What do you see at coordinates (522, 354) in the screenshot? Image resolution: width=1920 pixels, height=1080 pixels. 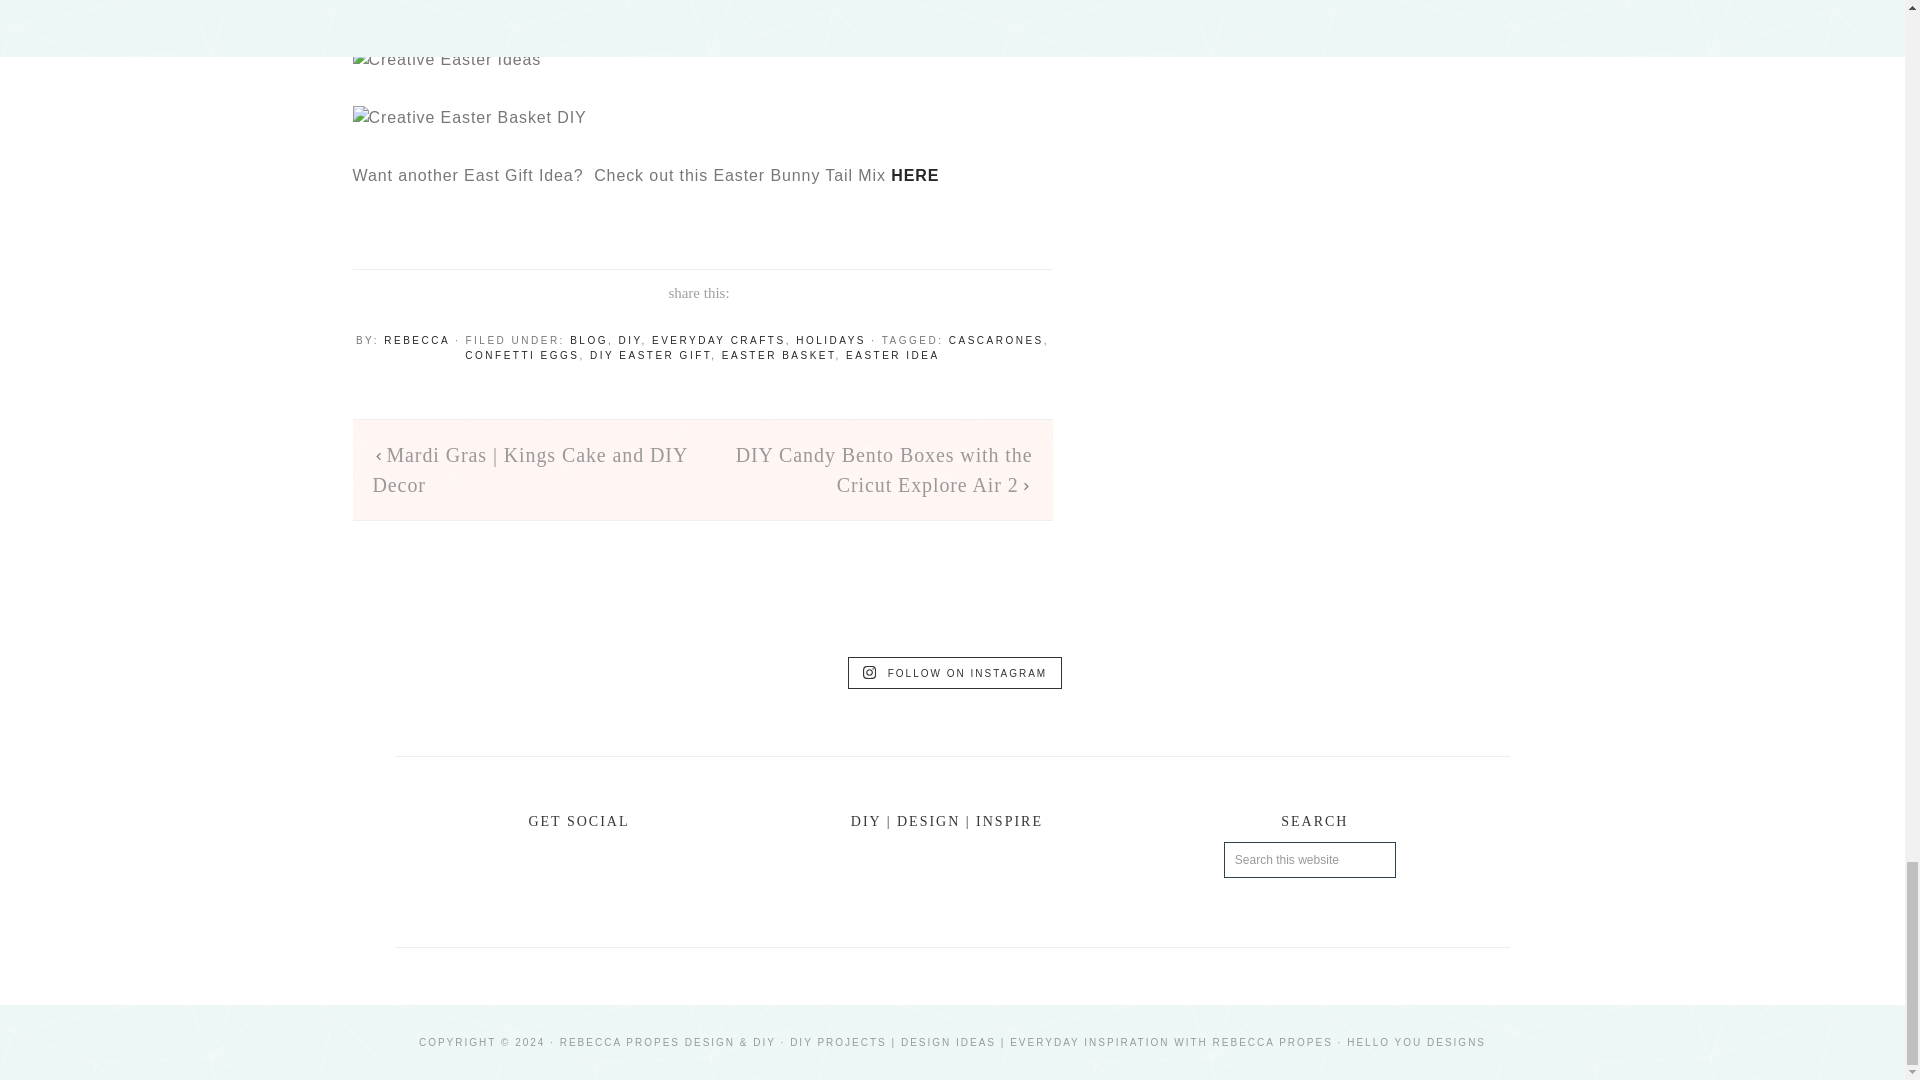 I see `CONFETTI EGGS` at bounding box center [522, 354].